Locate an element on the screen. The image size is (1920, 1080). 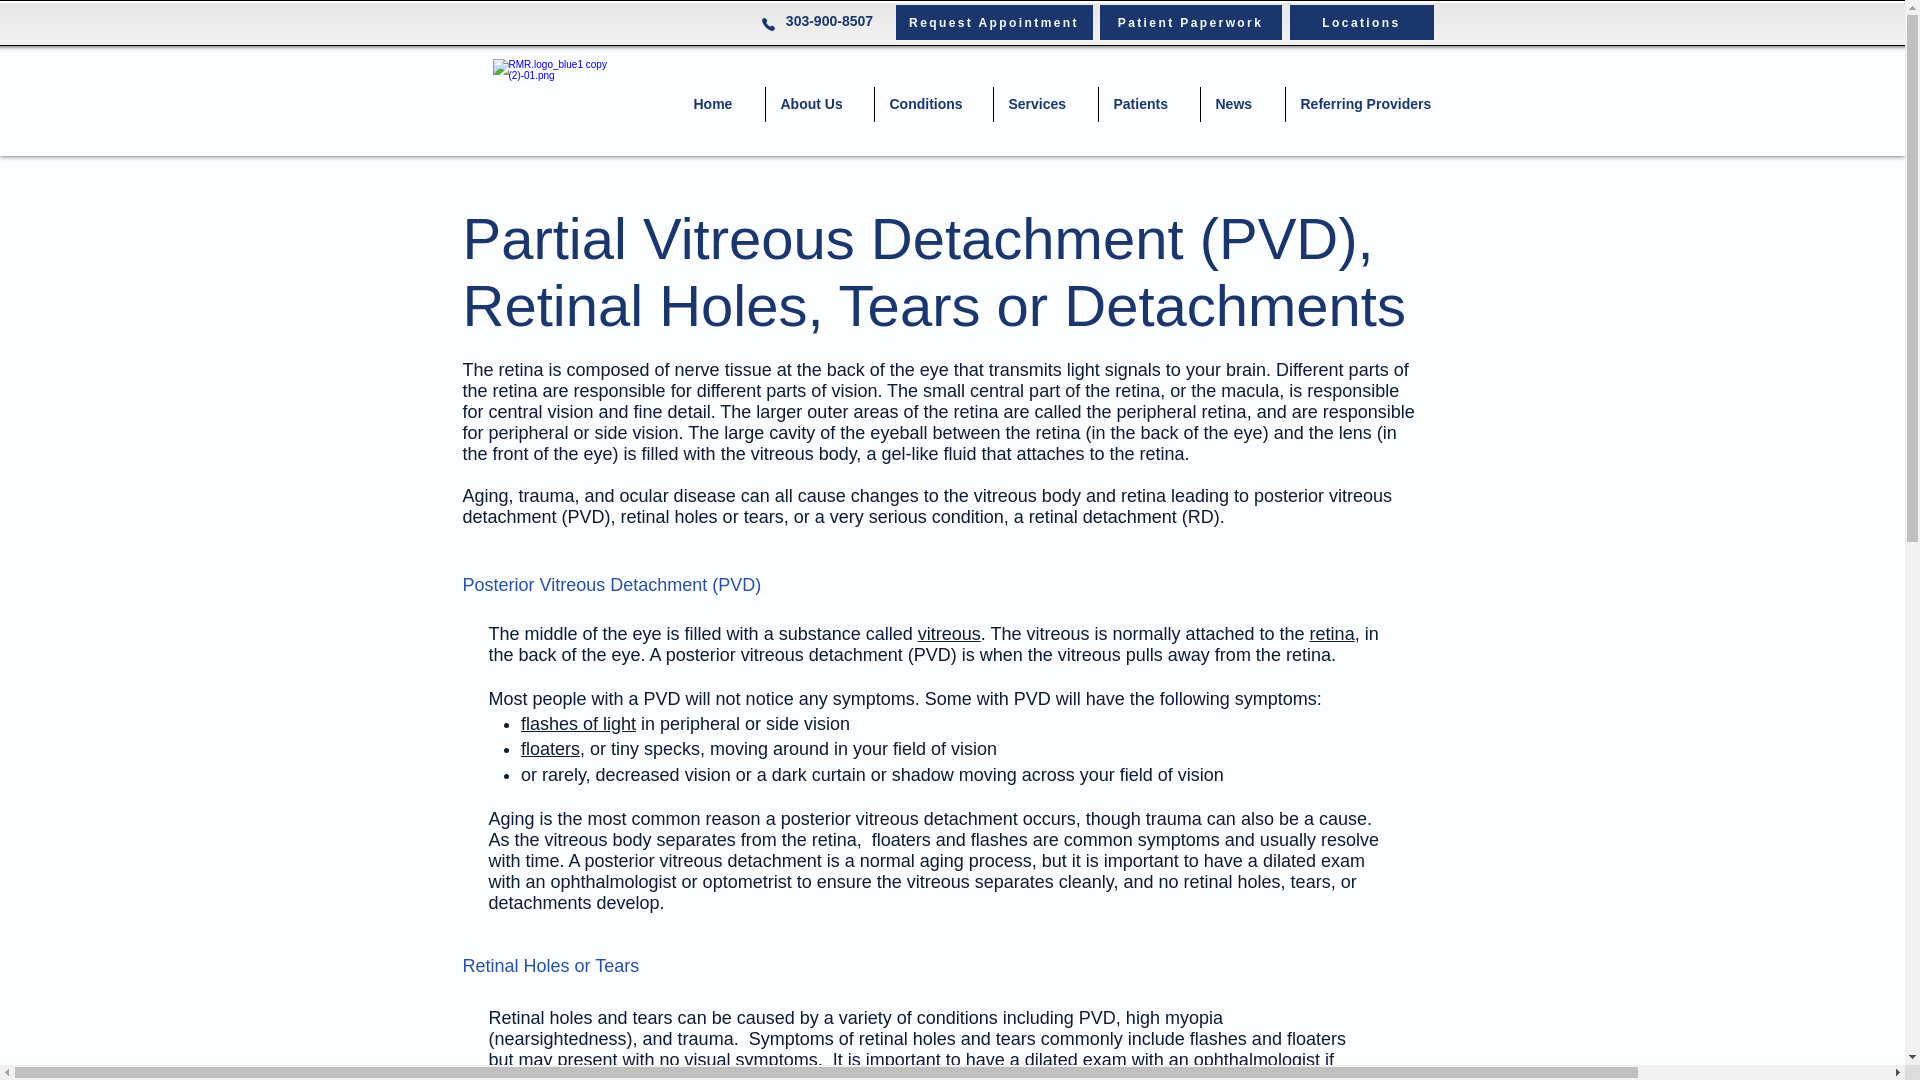
About Us is located at coordinates (820, 104).